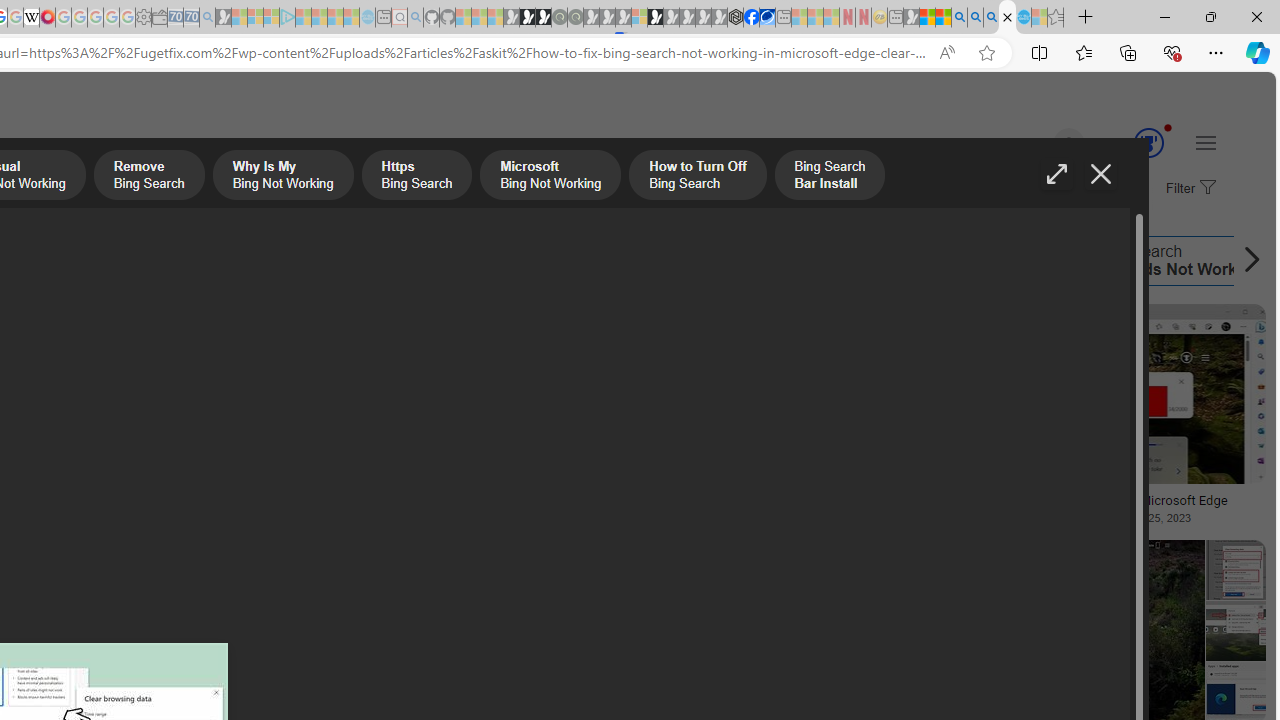 Image resolution: width=1280 pixels, height=720 pixels. Describe the element at coordinates (639, 18) in the screenshot. I see `Sign in to your account - Sleeping` at that location.